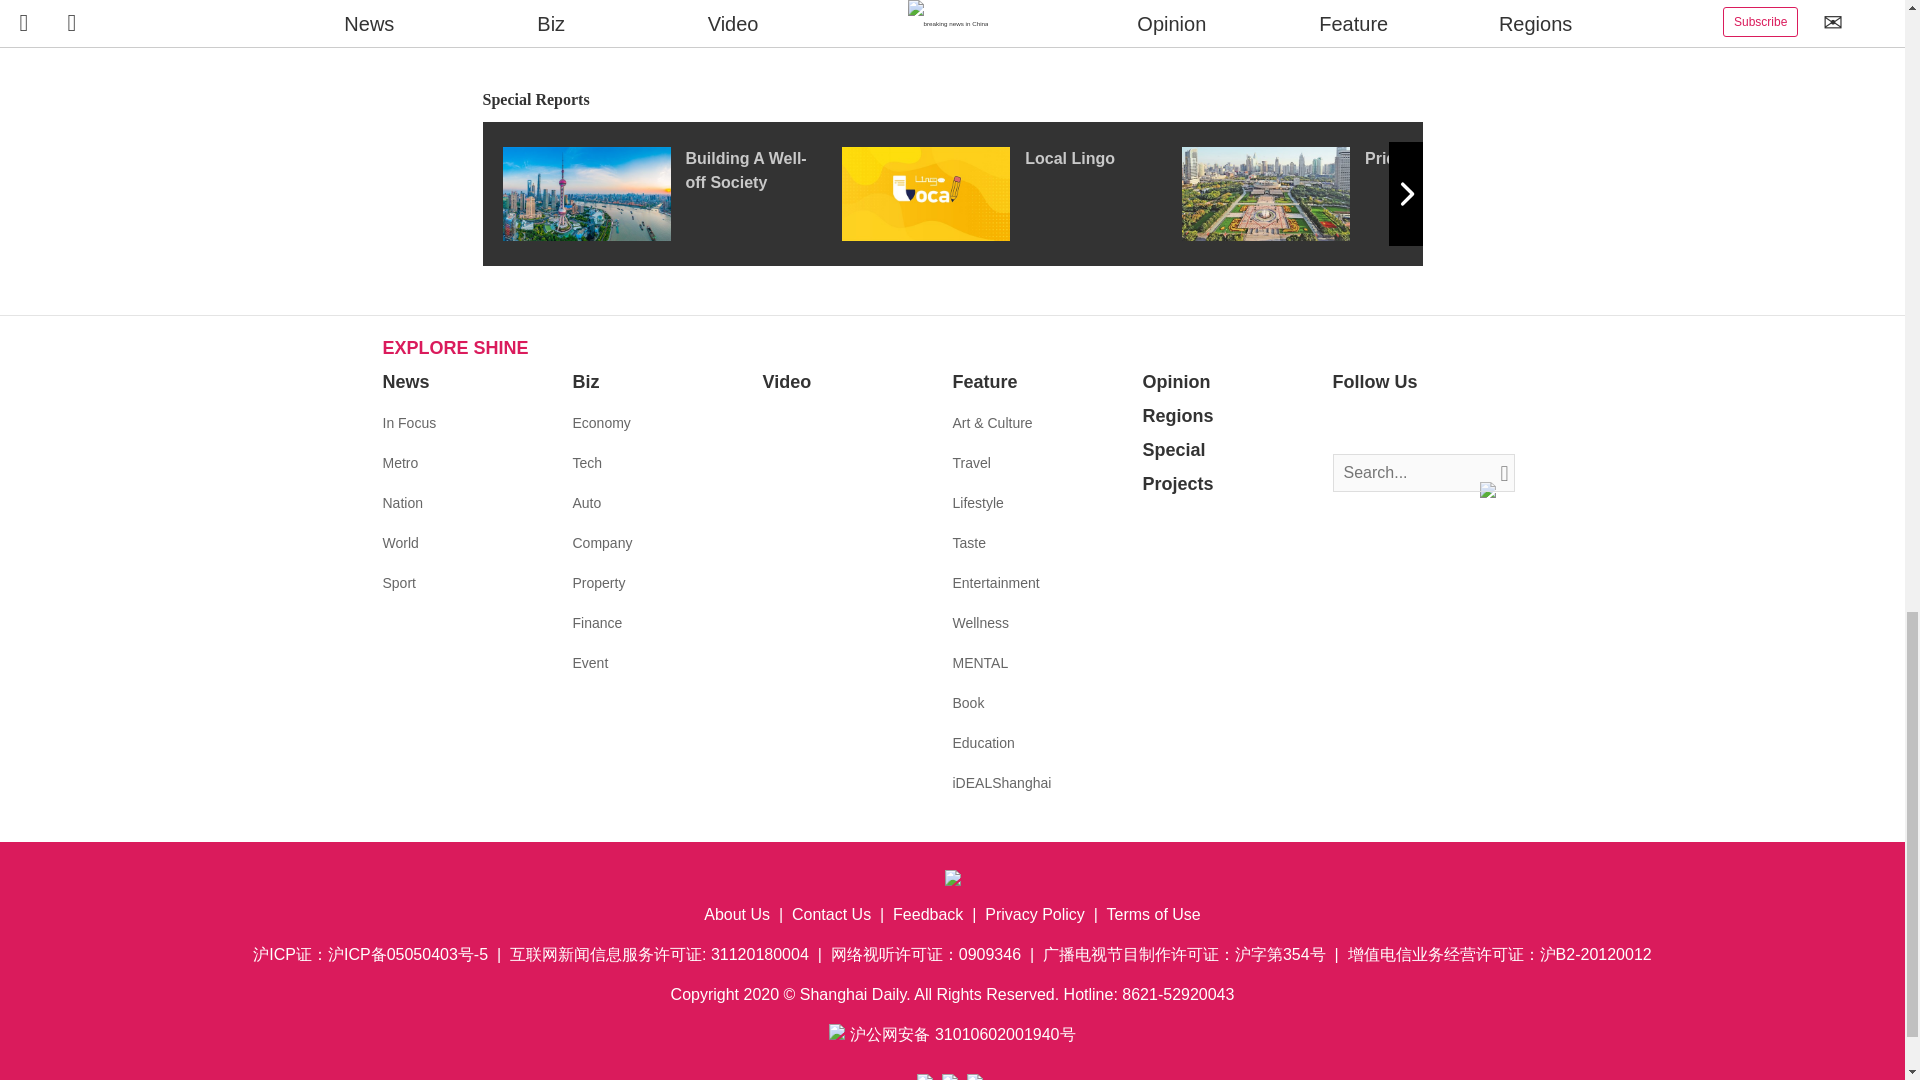  What do you see at coordinates (1351, 193) in the screenshot?
I see `Pride of Place` at bounding box center [1351, 193].